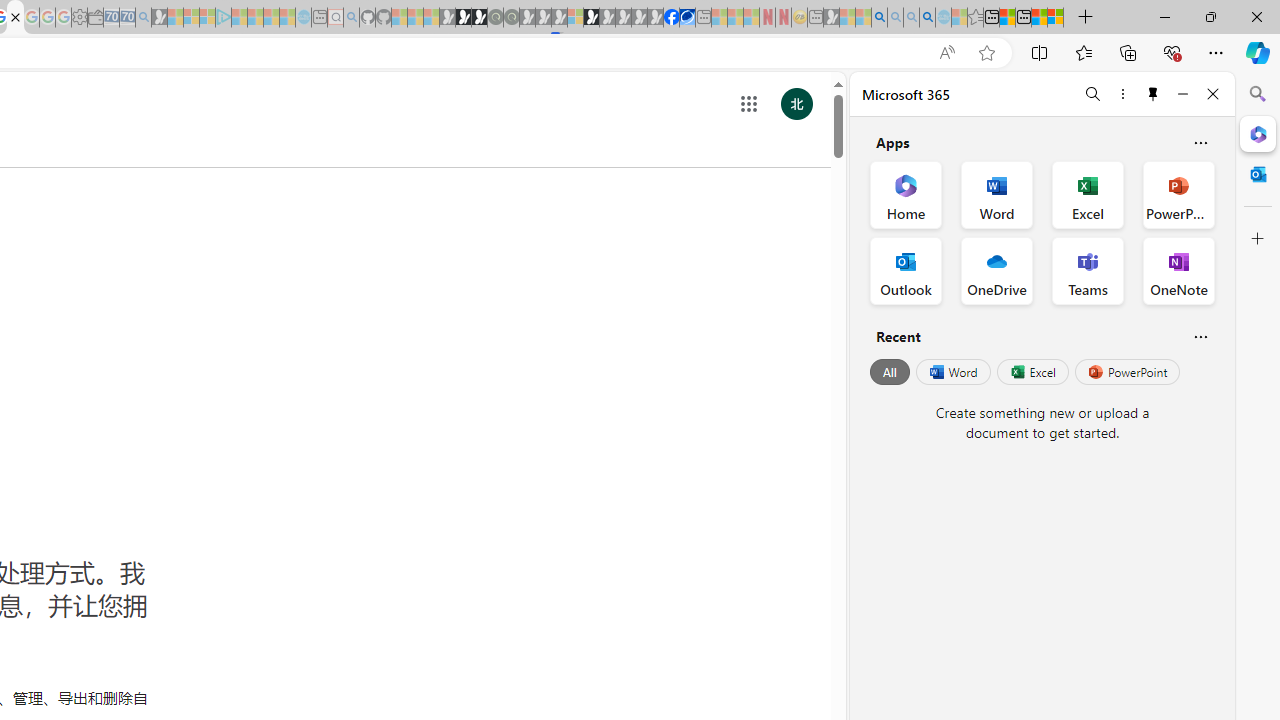 Image resolution: width=1280 pixels, height=720 pixels. What do you see at coordinates (1088, 270) in the screenshot?
I see `Teams Office App` at bounding box center [1088, 270].